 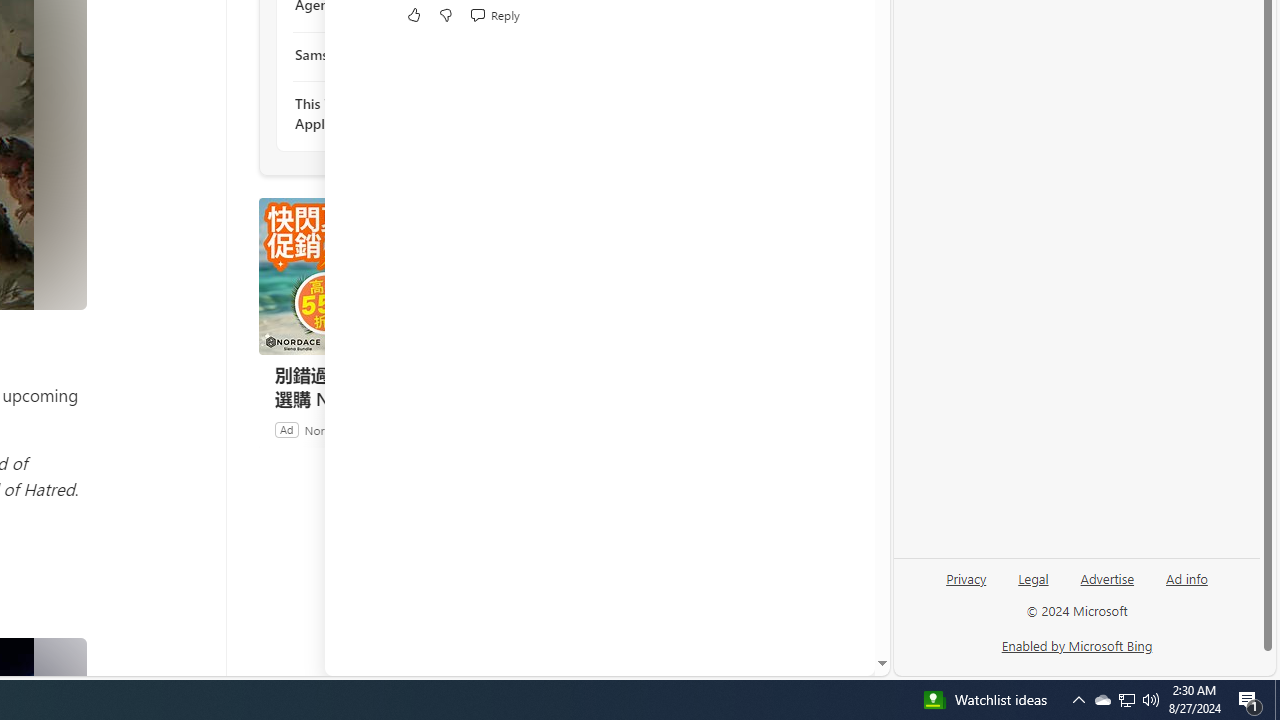 What do you see at coordinates (536, 429) in the screenshot?
I see `Ad Choice` at bounding box center [536, 429].